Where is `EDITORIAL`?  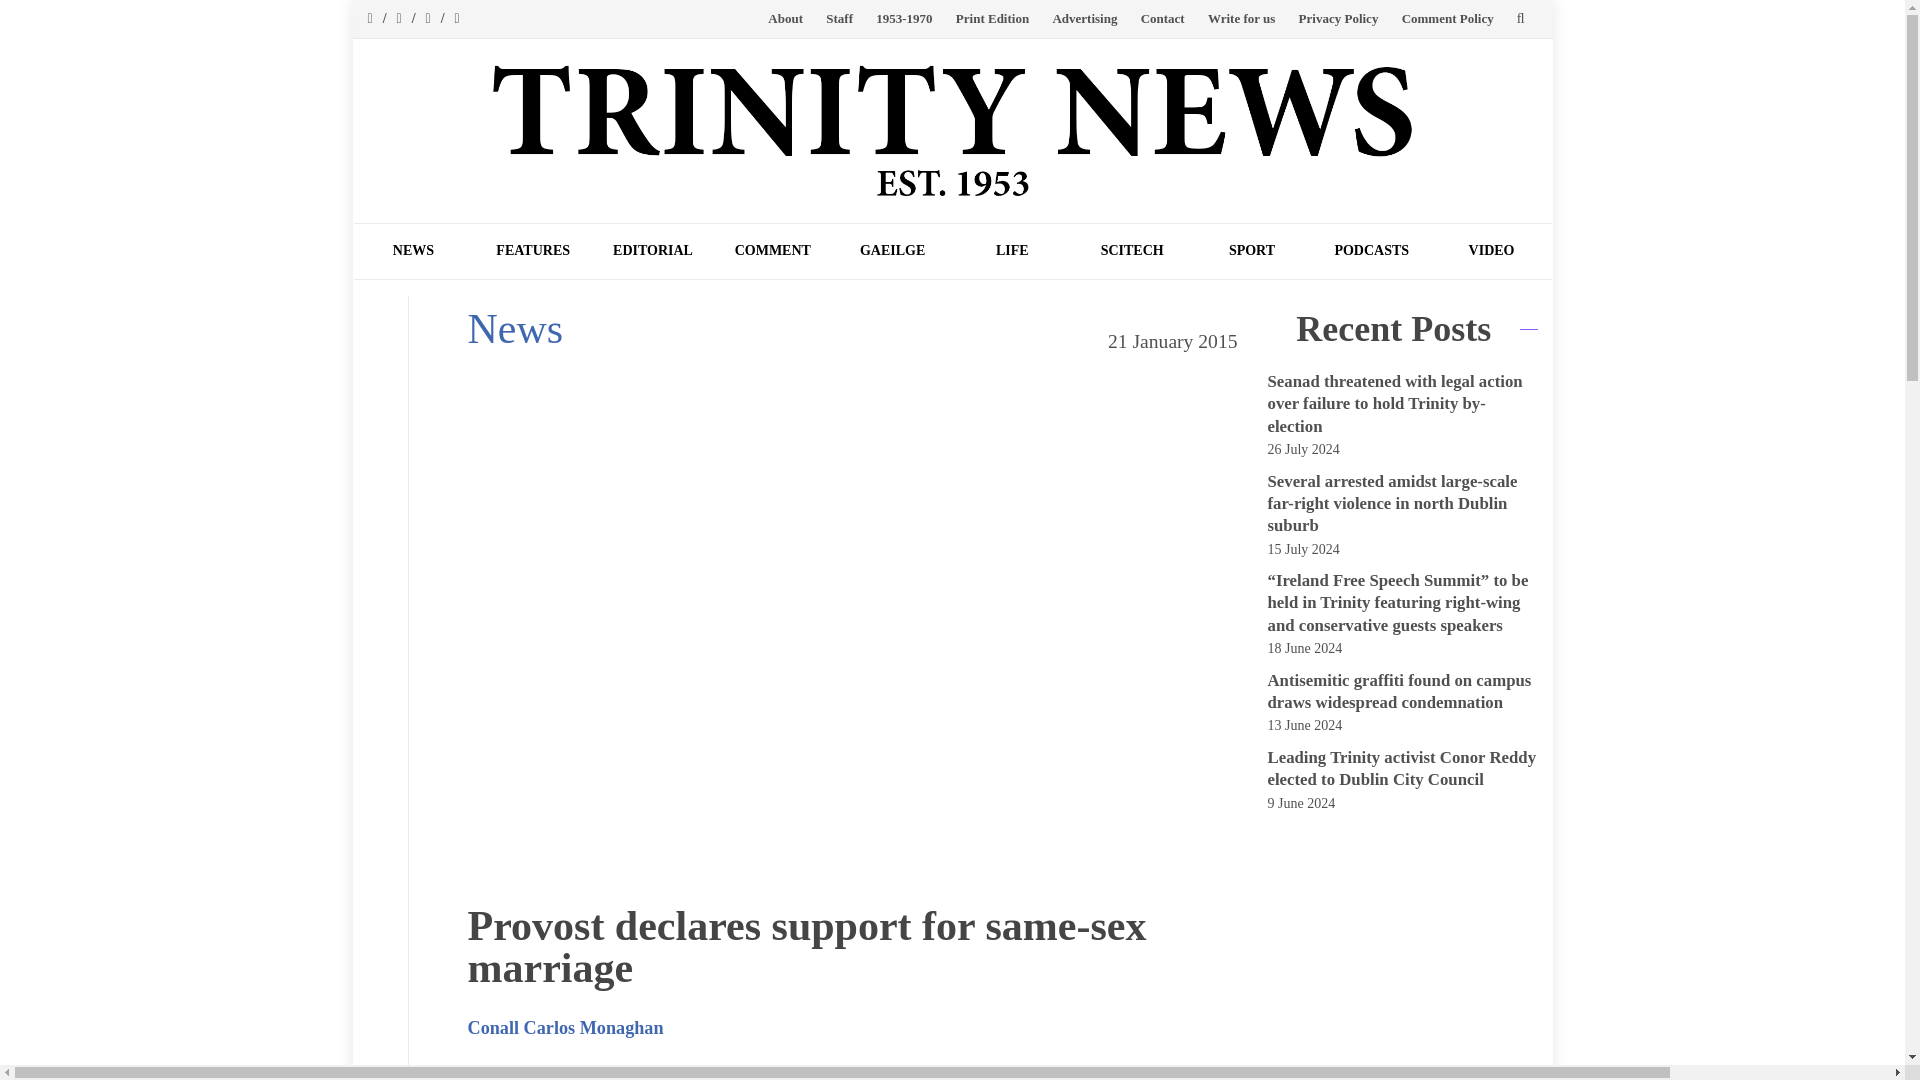 EDITORIAL is located at coordinates (652, 250).